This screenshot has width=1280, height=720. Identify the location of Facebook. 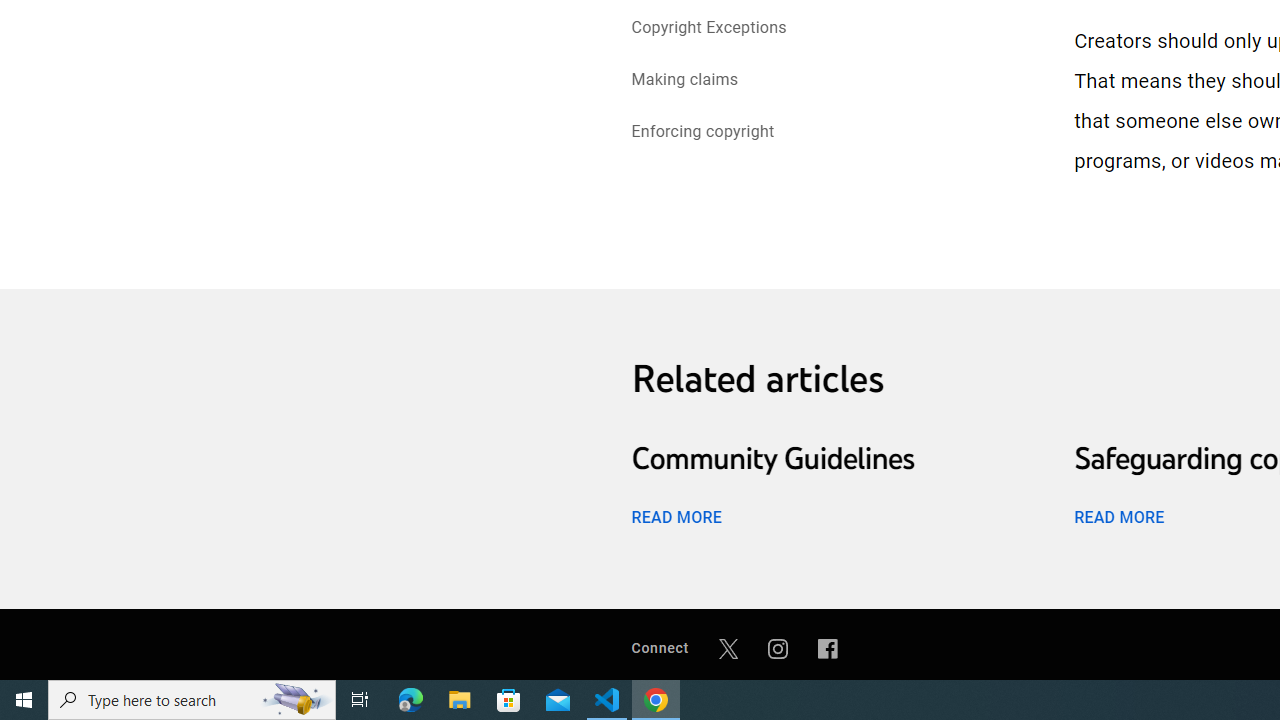
(828, 648).